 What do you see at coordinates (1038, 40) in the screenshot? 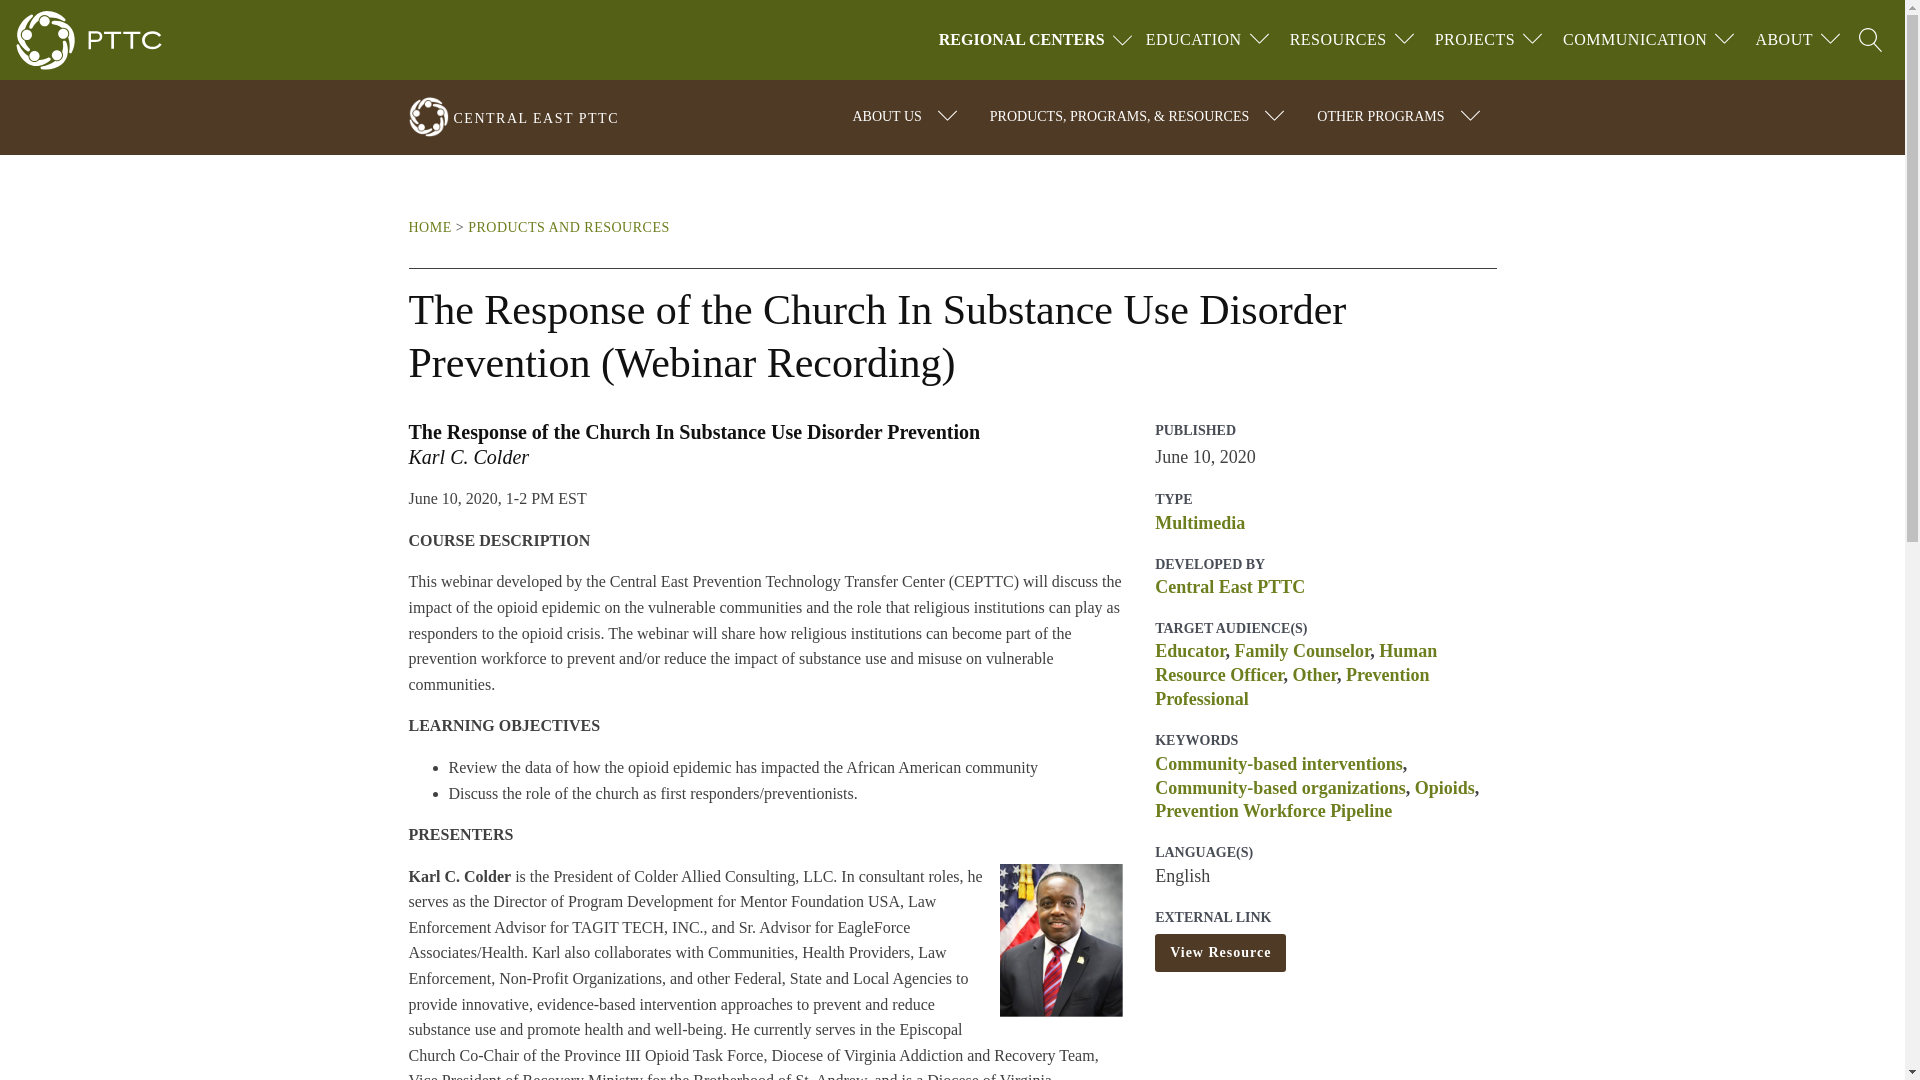
I see `REGIONAL CENTERS` at bounding box center [1038, 40].